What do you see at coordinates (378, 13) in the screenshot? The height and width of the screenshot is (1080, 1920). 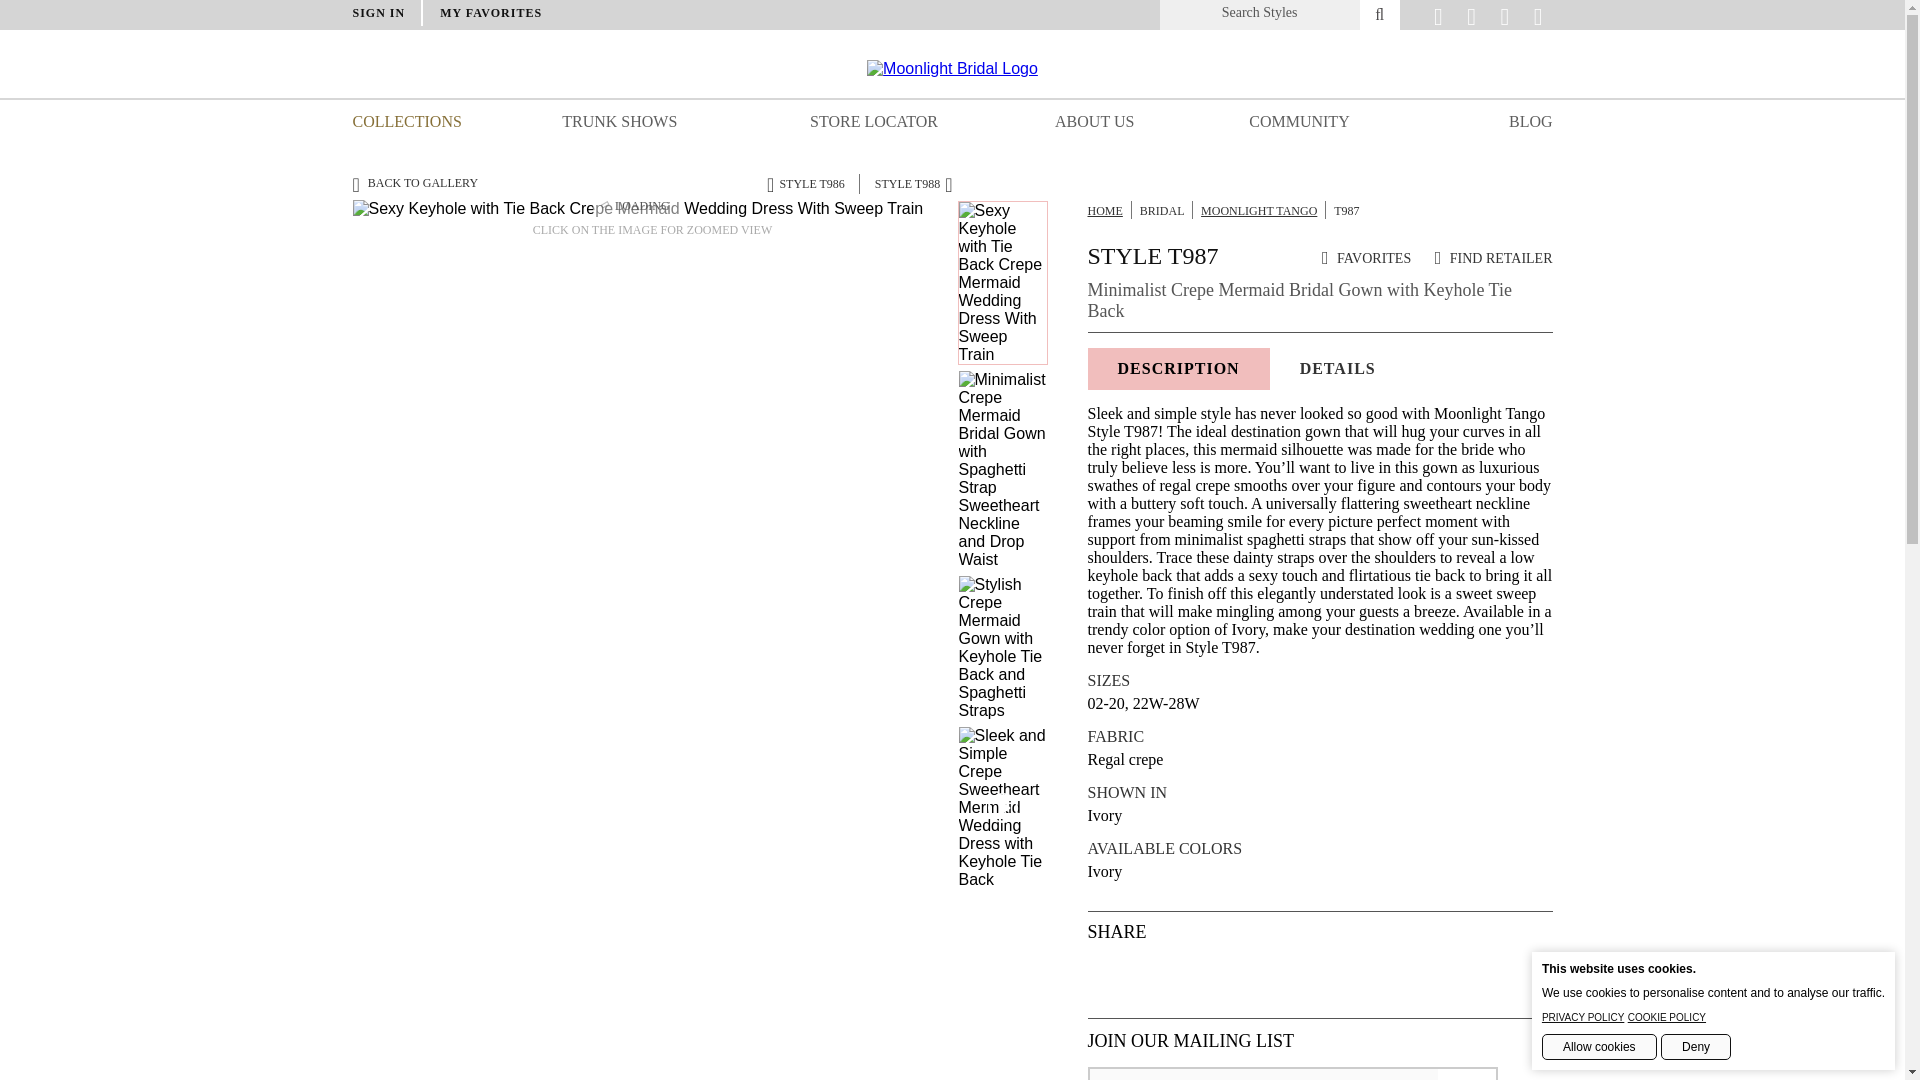 I see `SIGN IN` at bounding box center [378, 13].